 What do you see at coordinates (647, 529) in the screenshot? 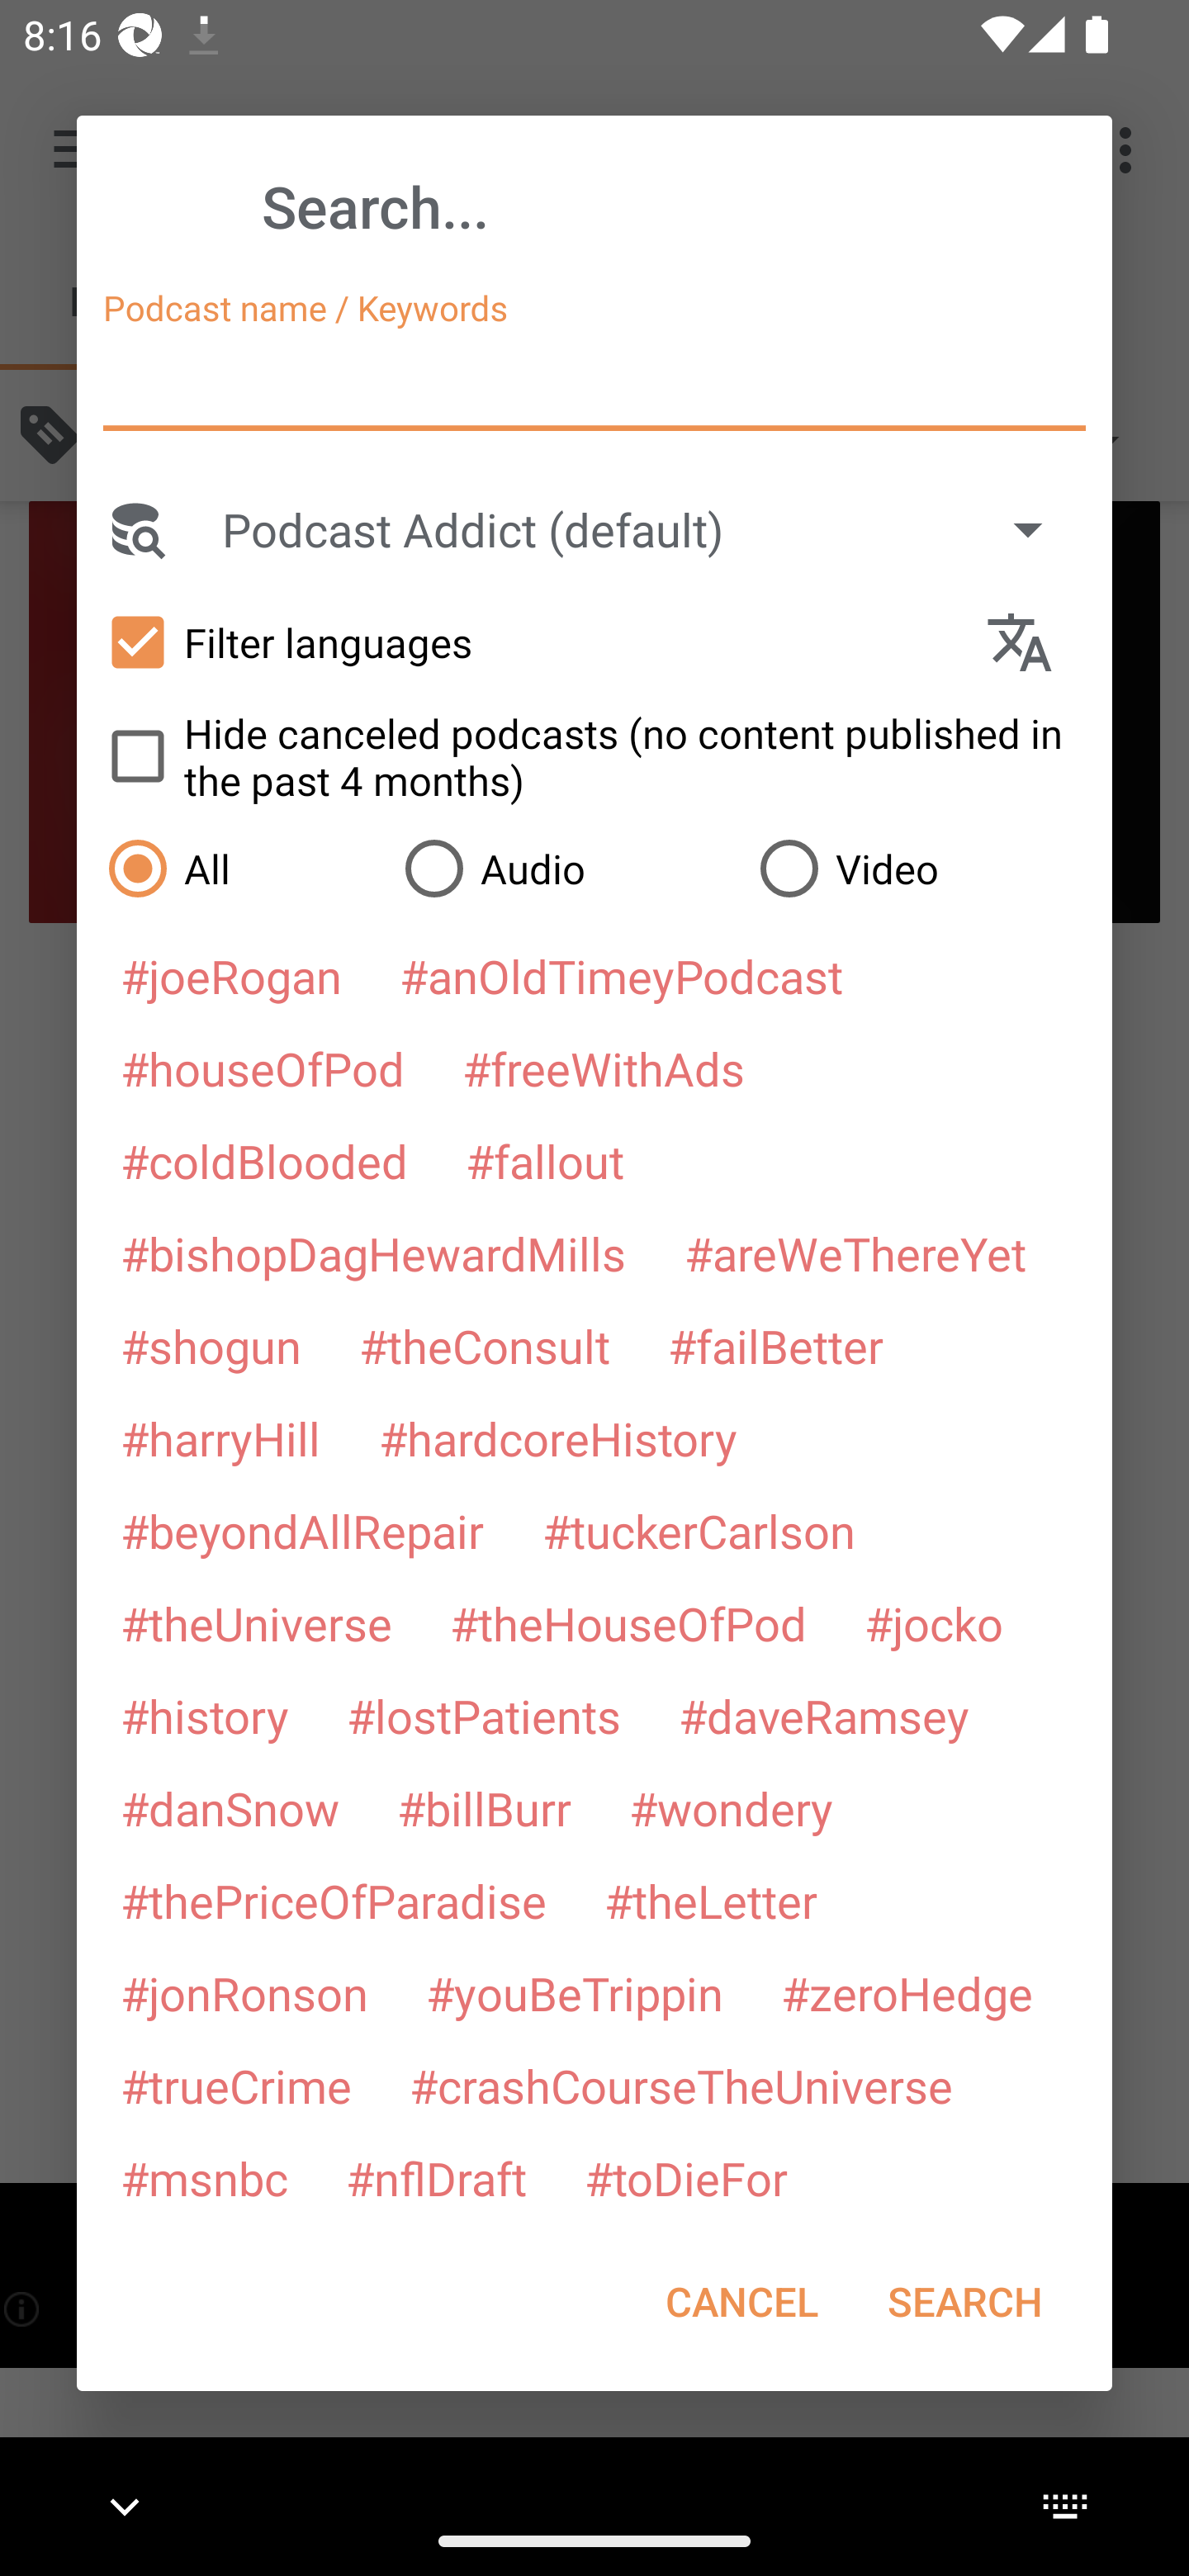
I see `Podcast Addict (default)` at bounding box center [647, 529].